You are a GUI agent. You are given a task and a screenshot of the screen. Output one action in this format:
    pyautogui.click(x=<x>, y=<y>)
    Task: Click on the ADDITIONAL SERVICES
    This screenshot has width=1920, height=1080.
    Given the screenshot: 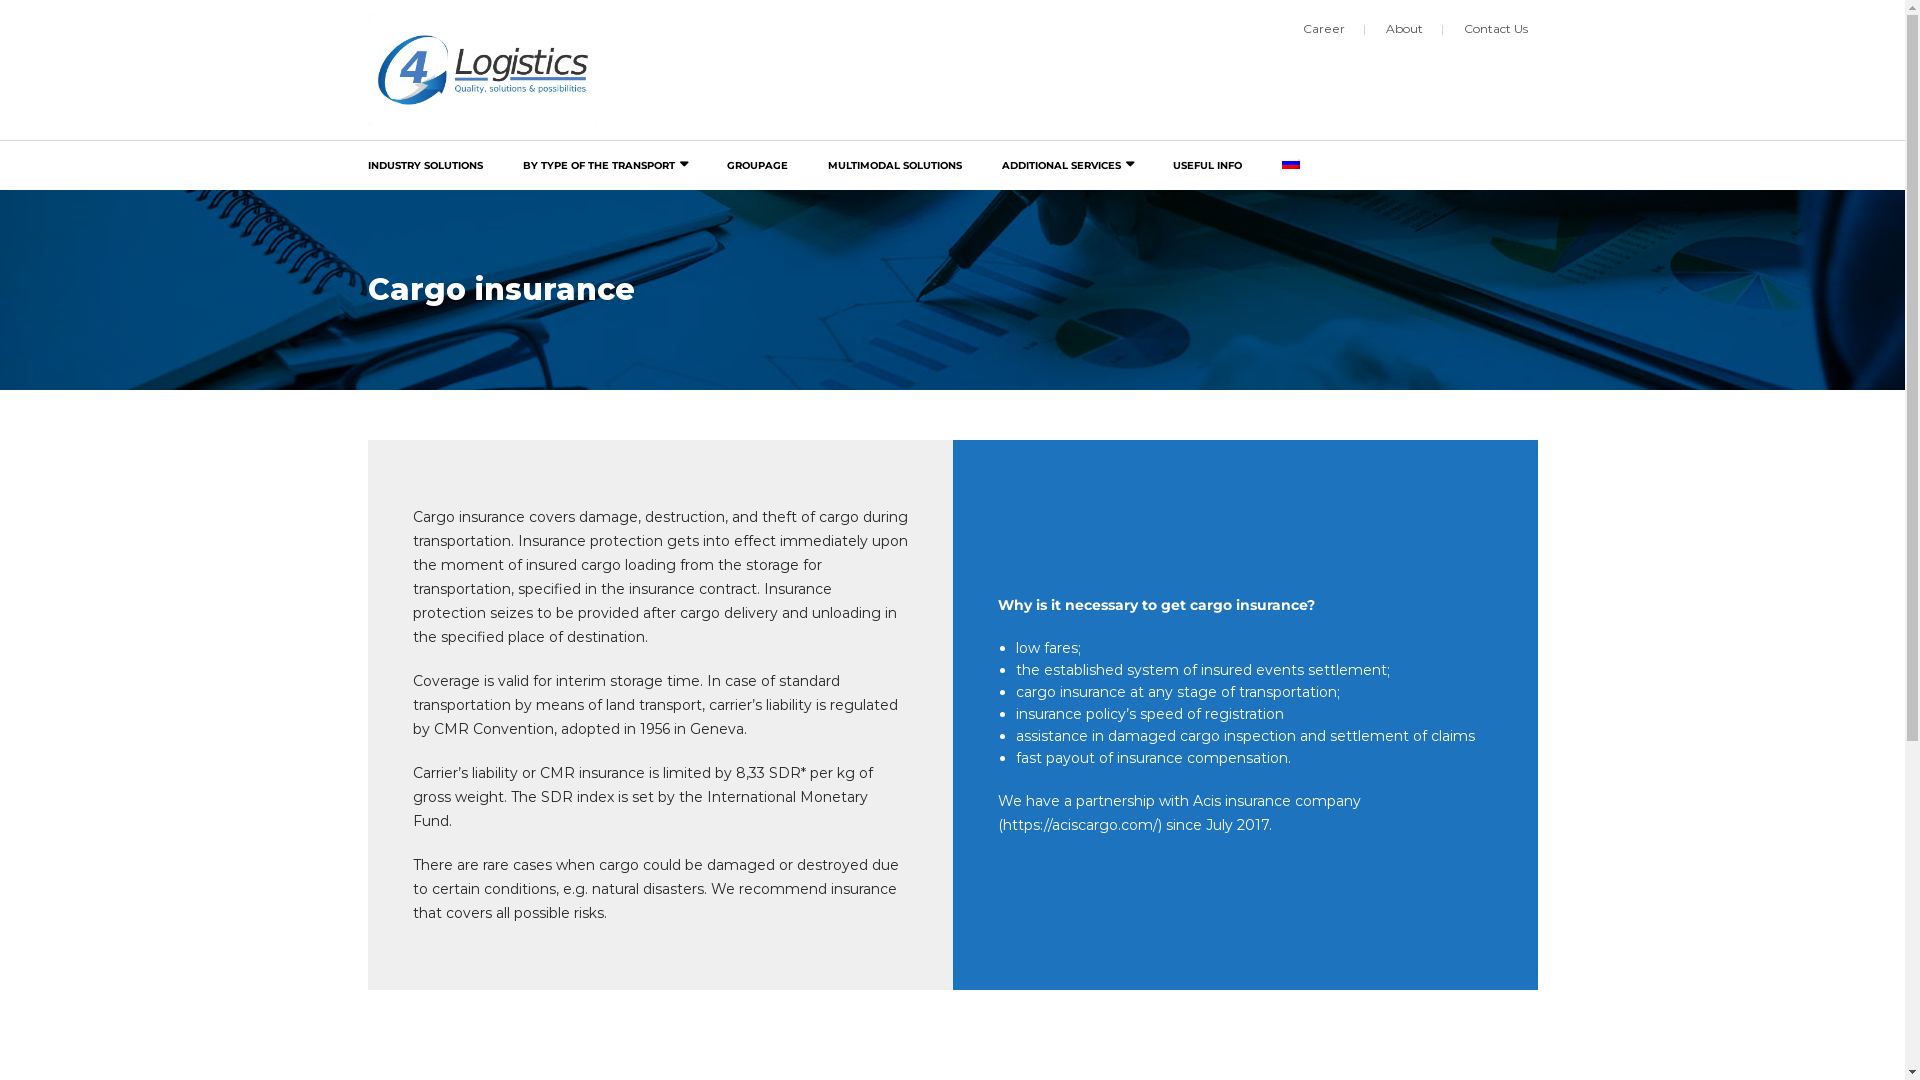 What is the action you would take?
    pyautogui.click(x=1068, y=166)
    